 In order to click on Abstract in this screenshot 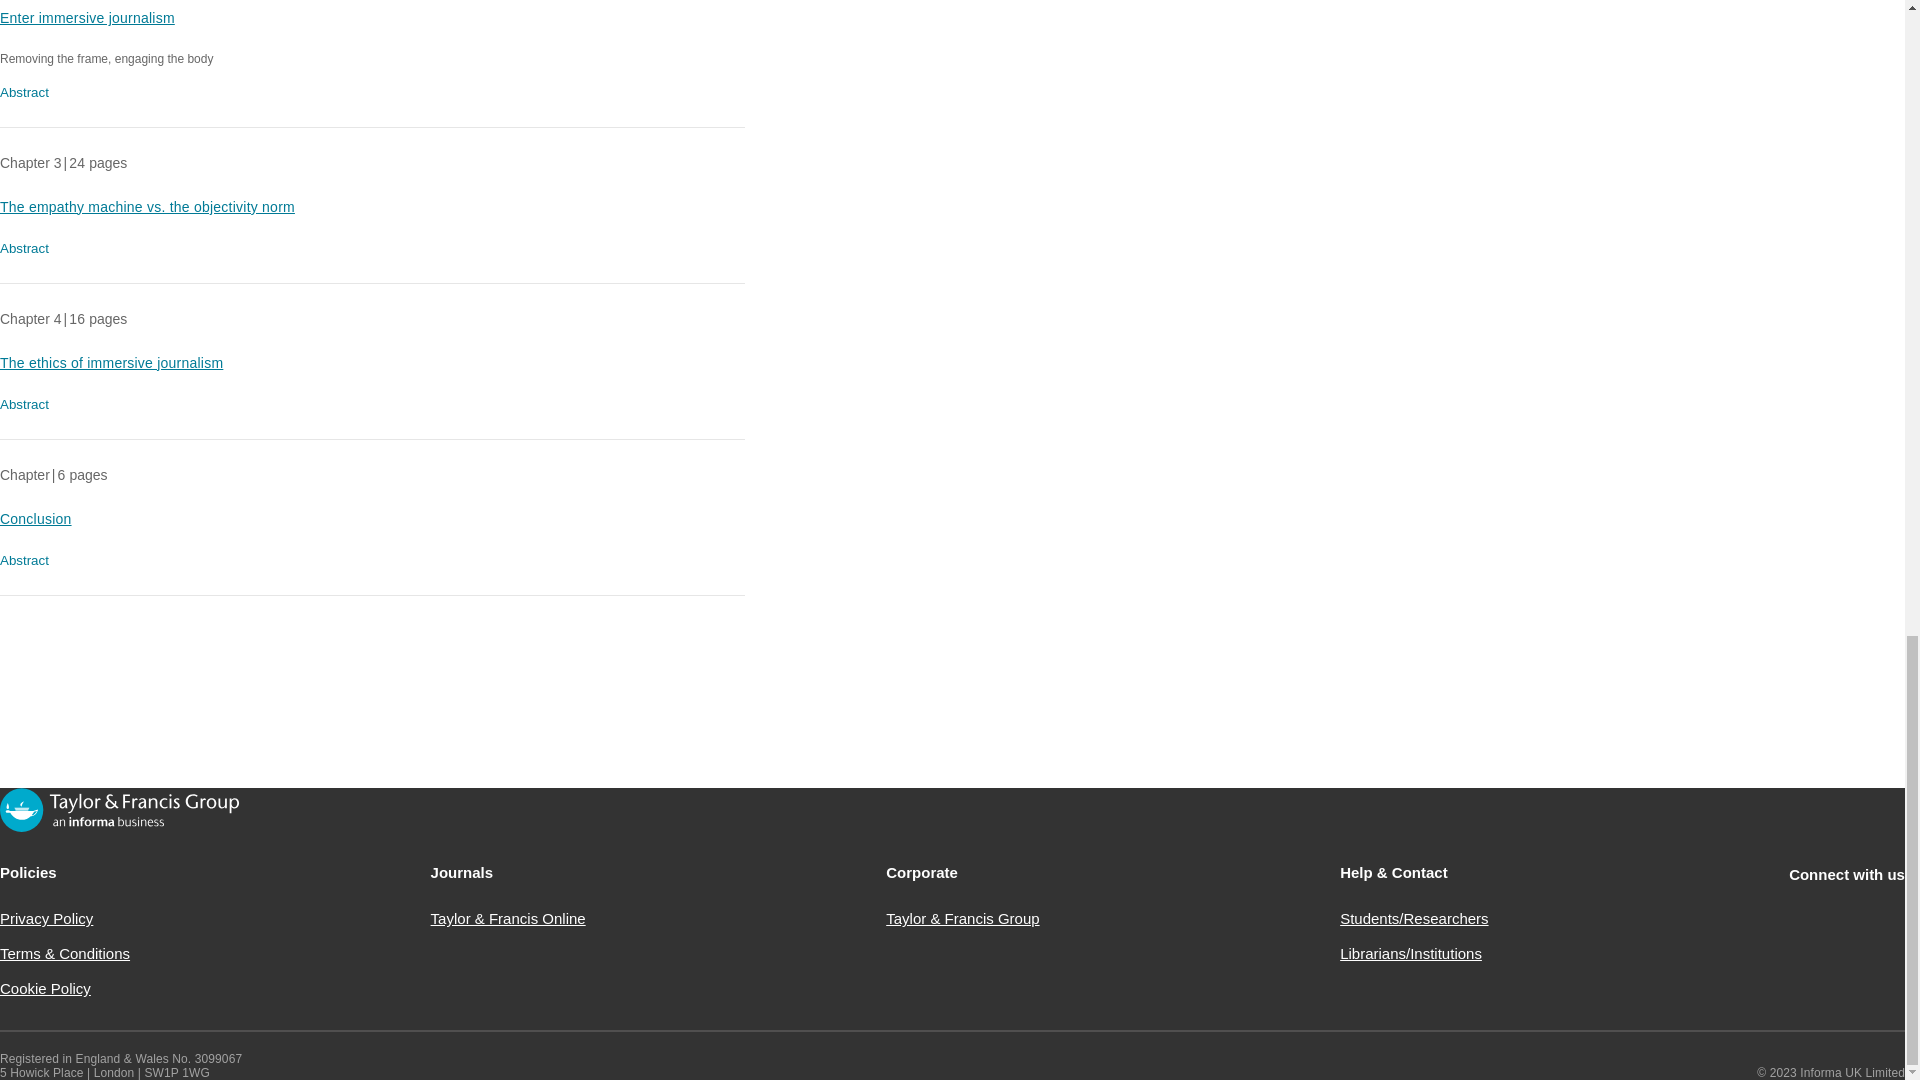, I will do `click(28, 248)`.